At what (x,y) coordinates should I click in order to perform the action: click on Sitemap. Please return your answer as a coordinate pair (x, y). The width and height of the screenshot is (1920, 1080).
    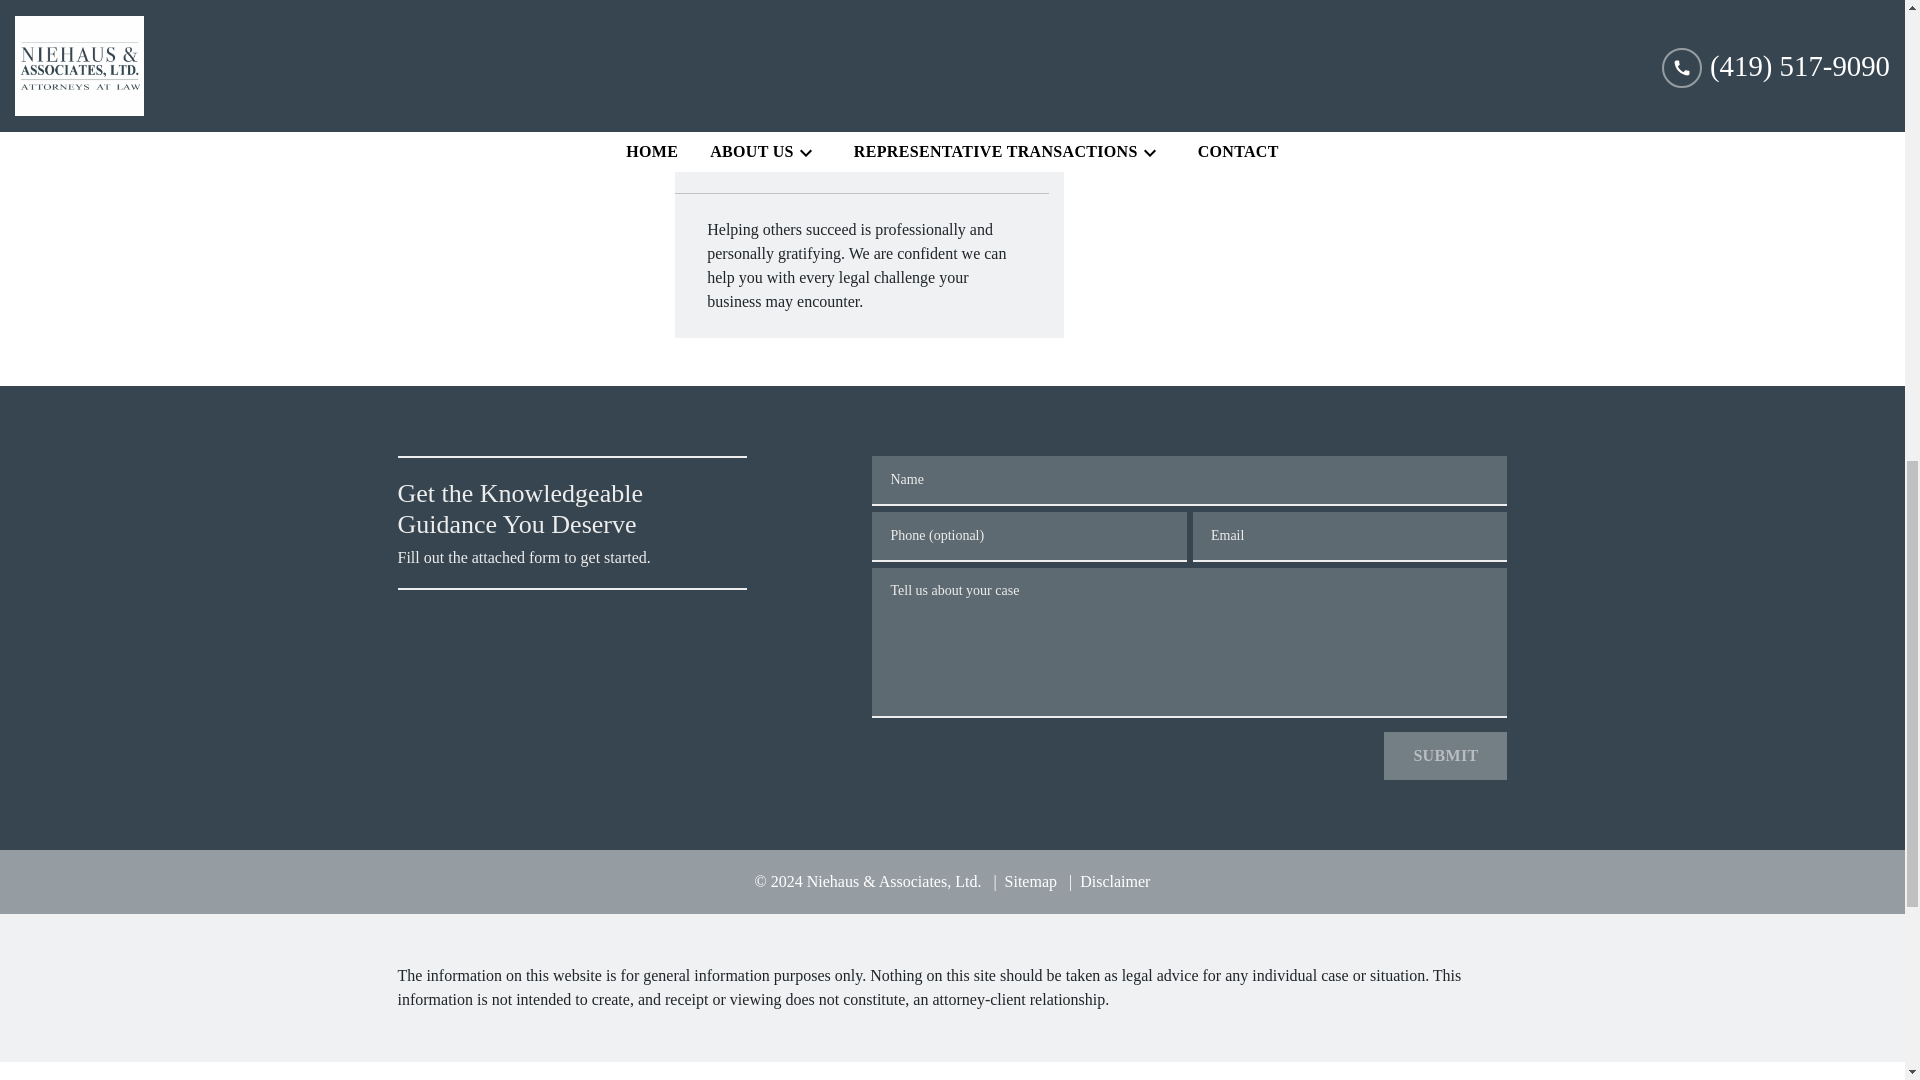
    Looking at the image, I should click on (1024, 880).